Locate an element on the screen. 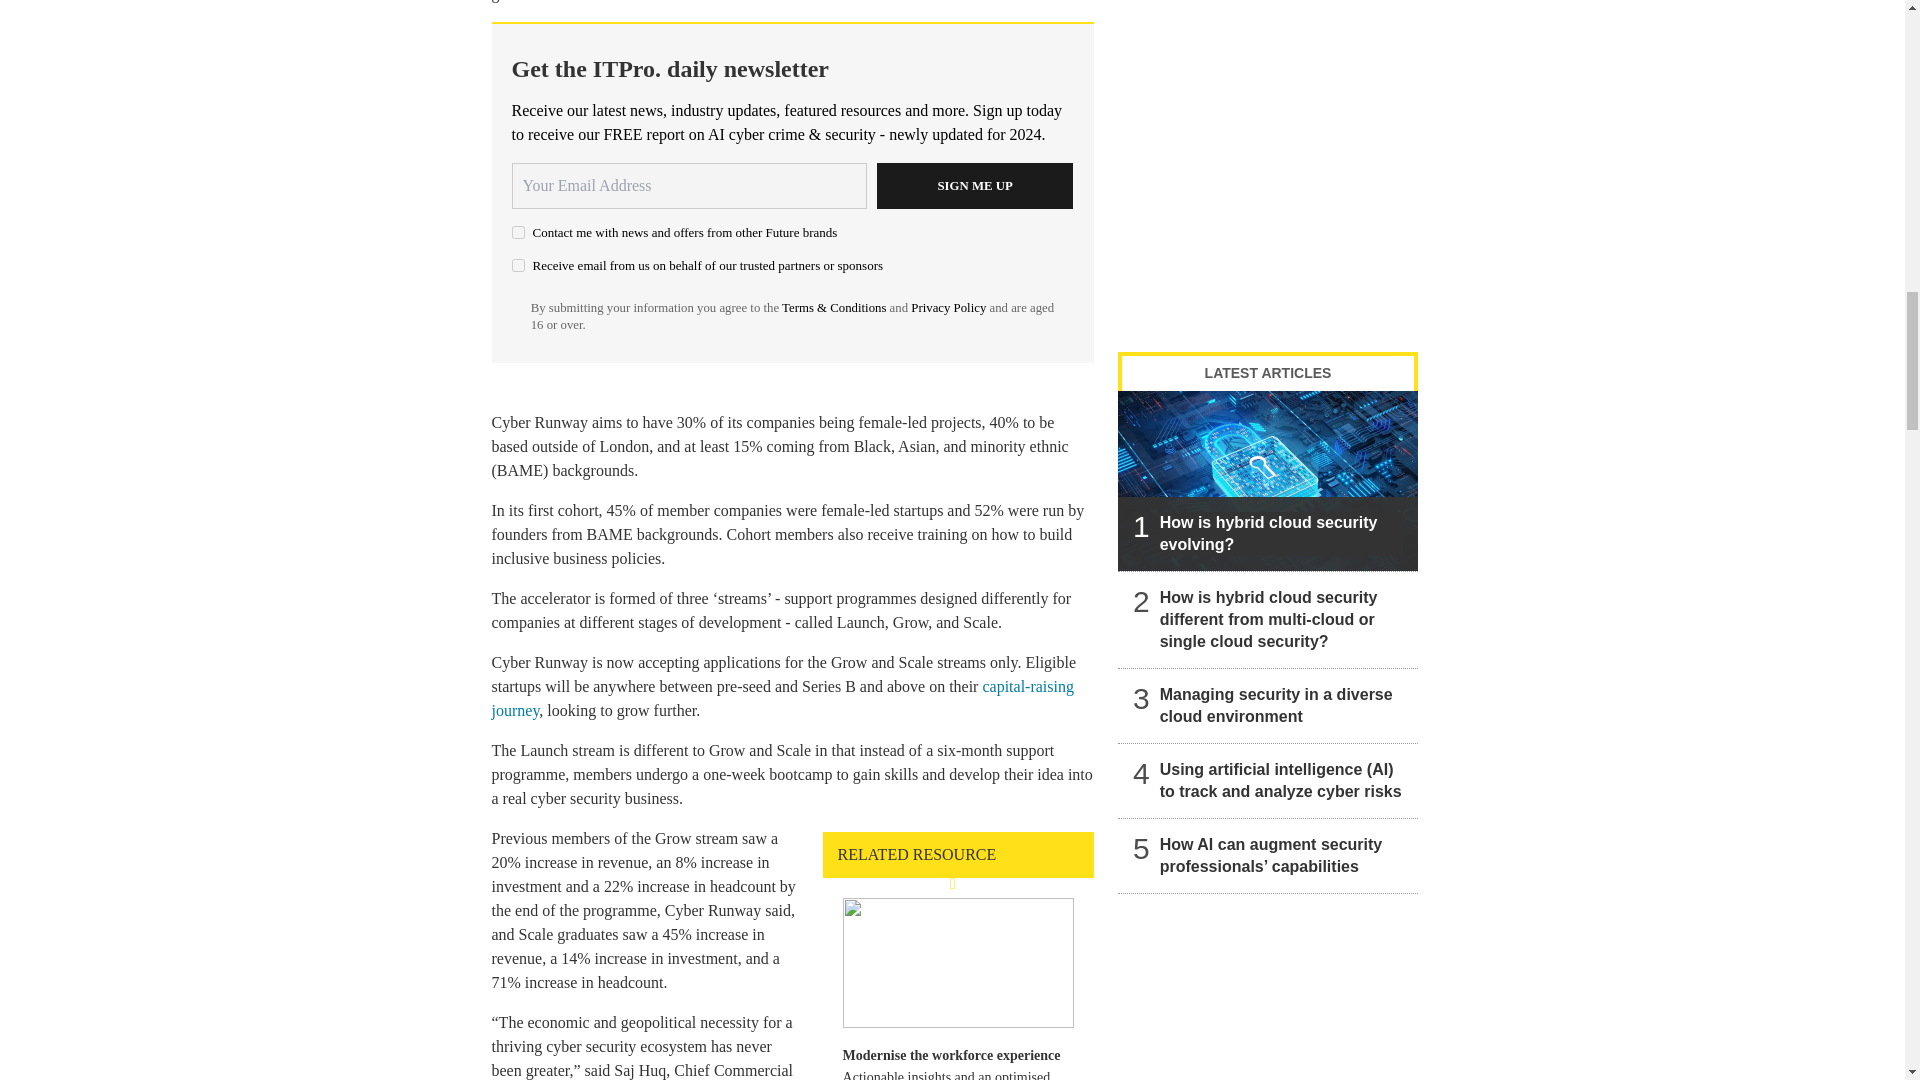 The image size is (1920, 1080). Sign me up is located at coordinates (975, 186).